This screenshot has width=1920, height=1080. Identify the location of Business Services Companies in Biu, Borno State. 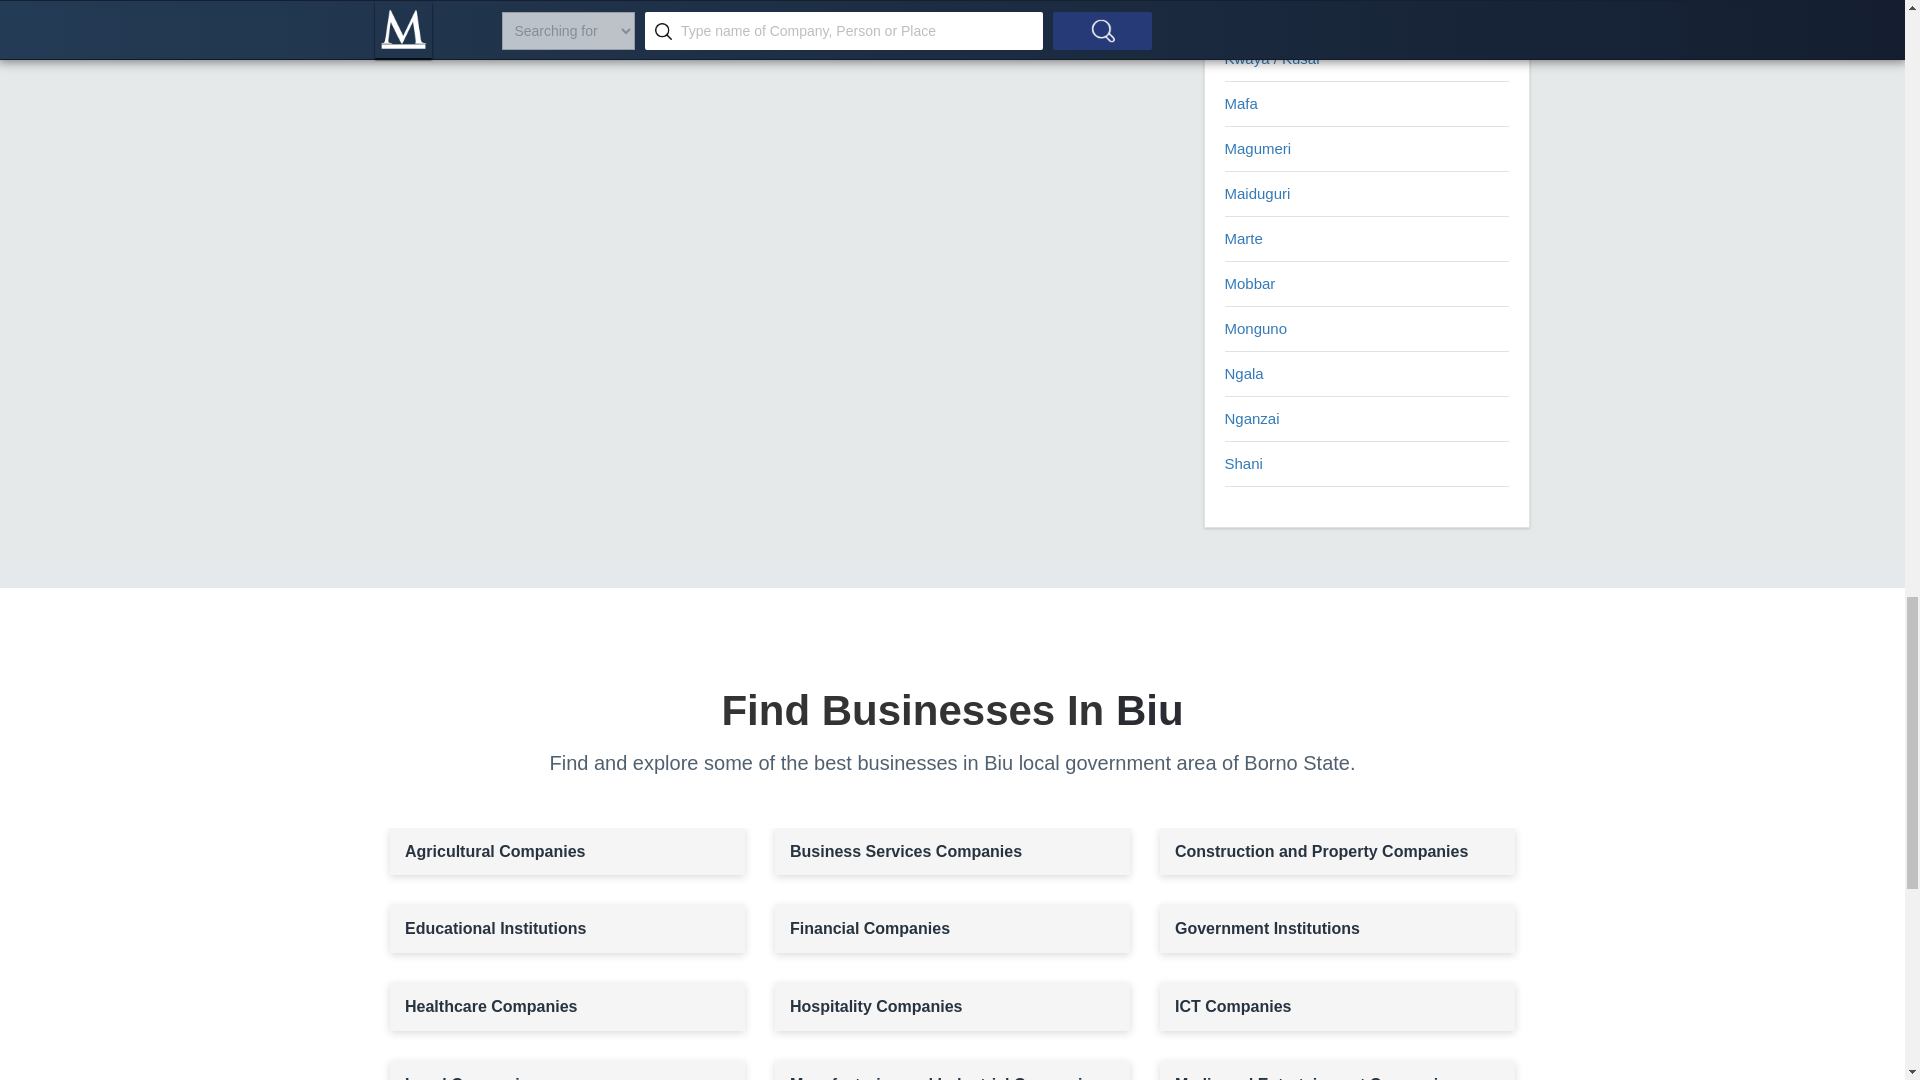
(952, 852).